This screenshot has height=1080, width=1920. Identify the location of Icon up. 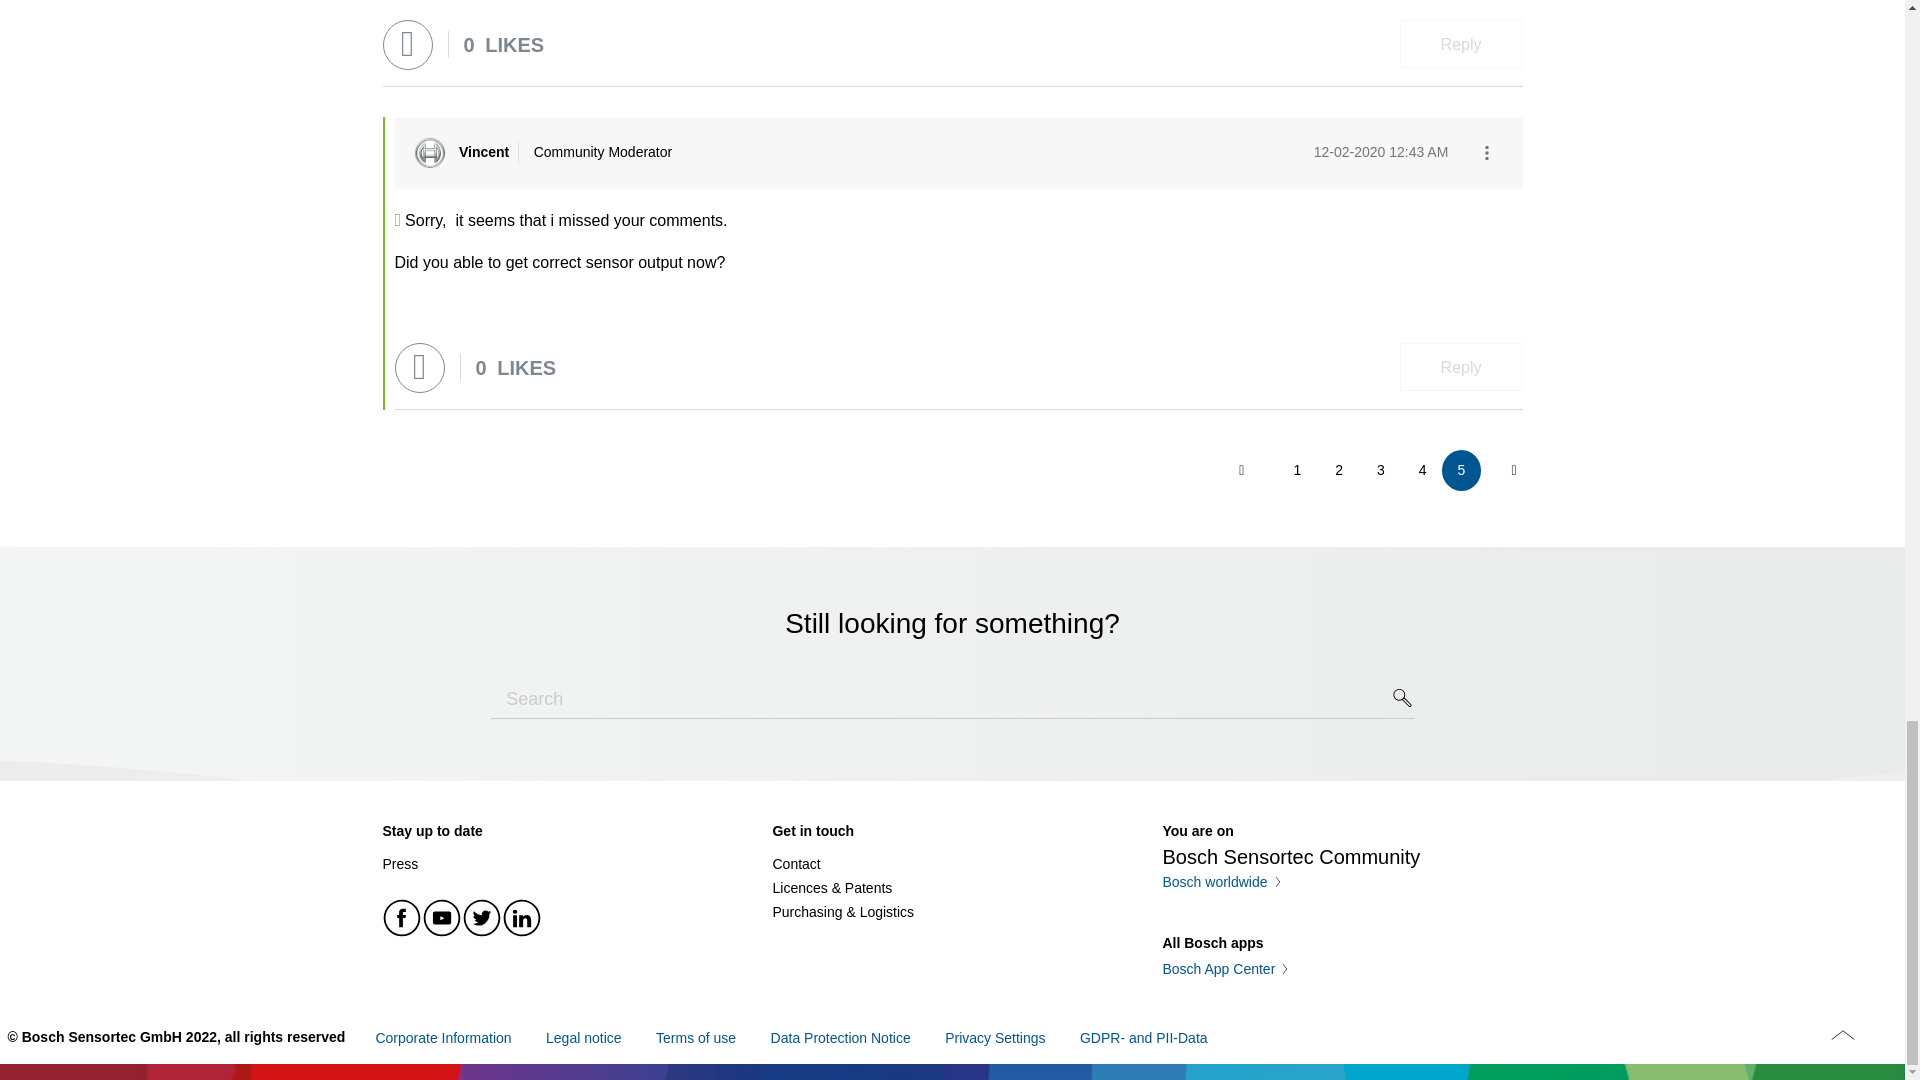
(1842, 1034).